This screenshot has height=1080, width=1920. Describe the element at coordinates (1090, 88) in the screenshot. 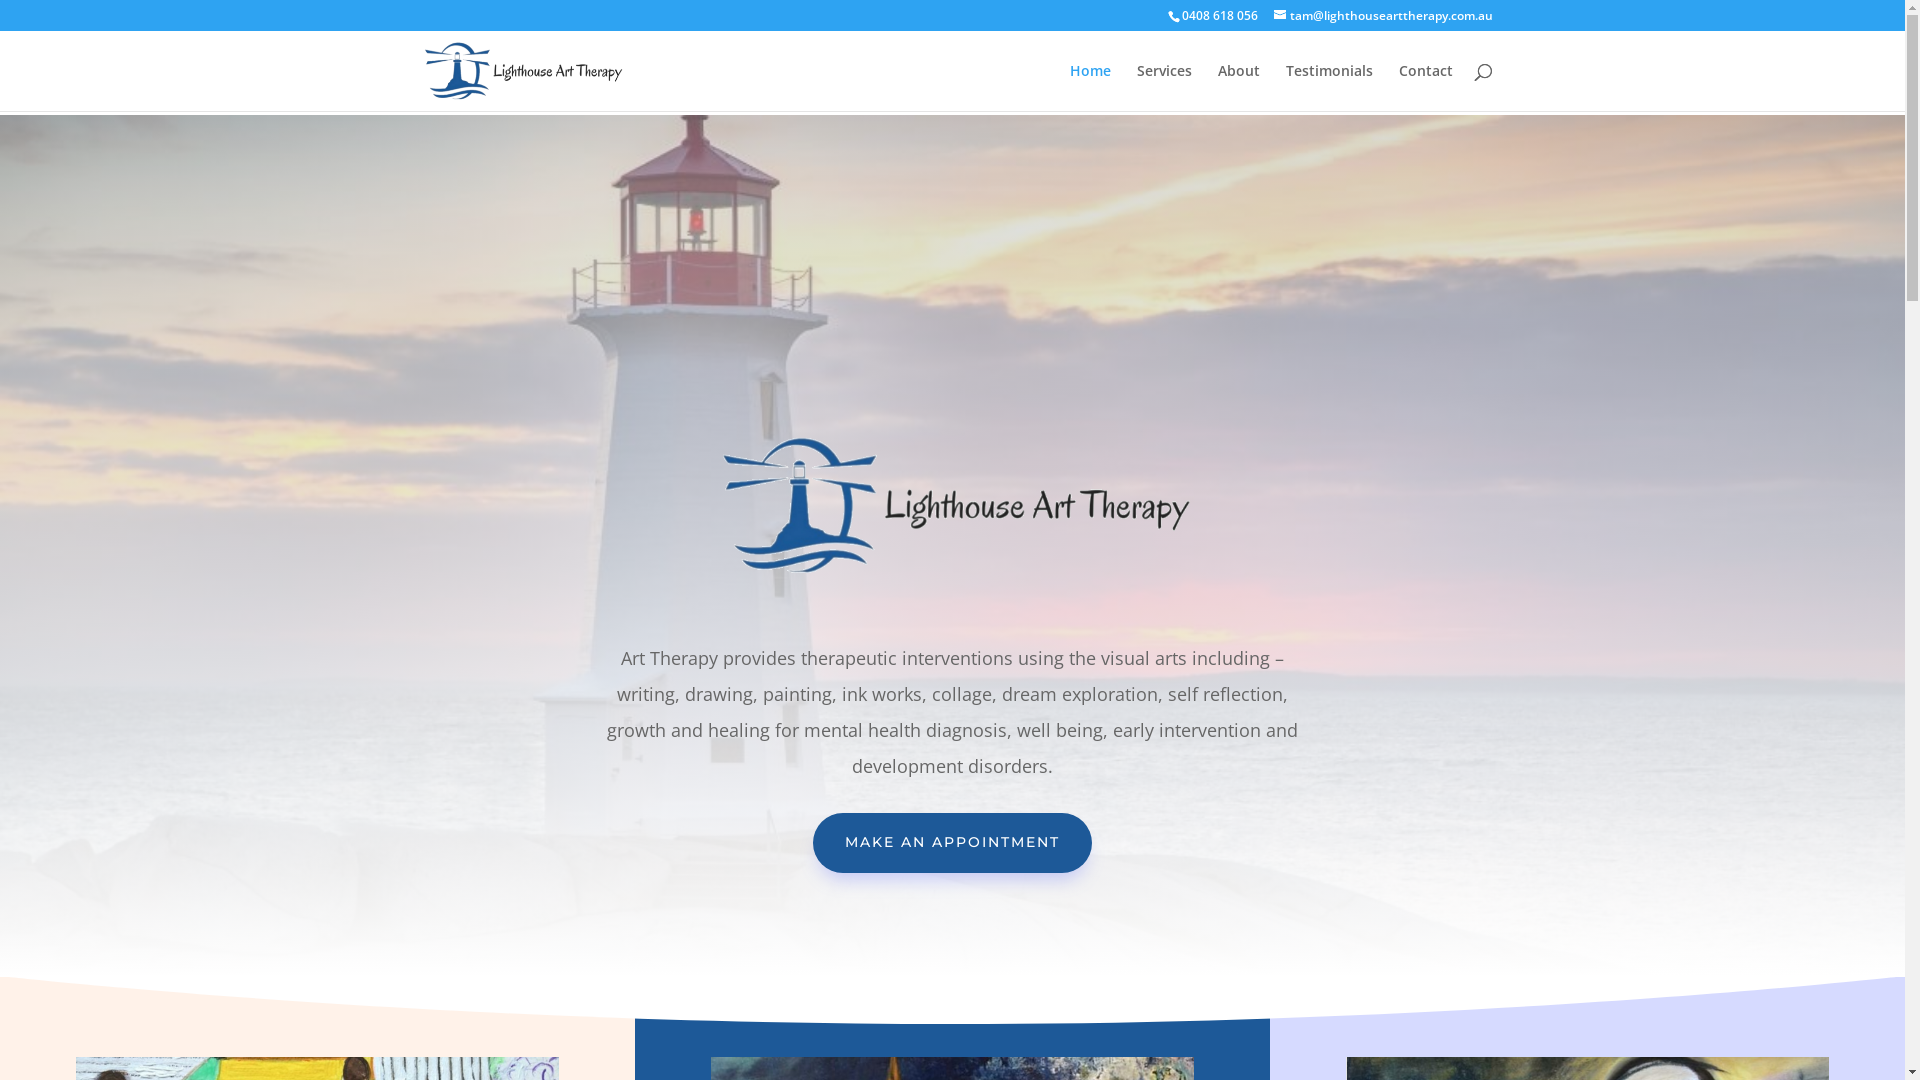

I see `Home` at that location.